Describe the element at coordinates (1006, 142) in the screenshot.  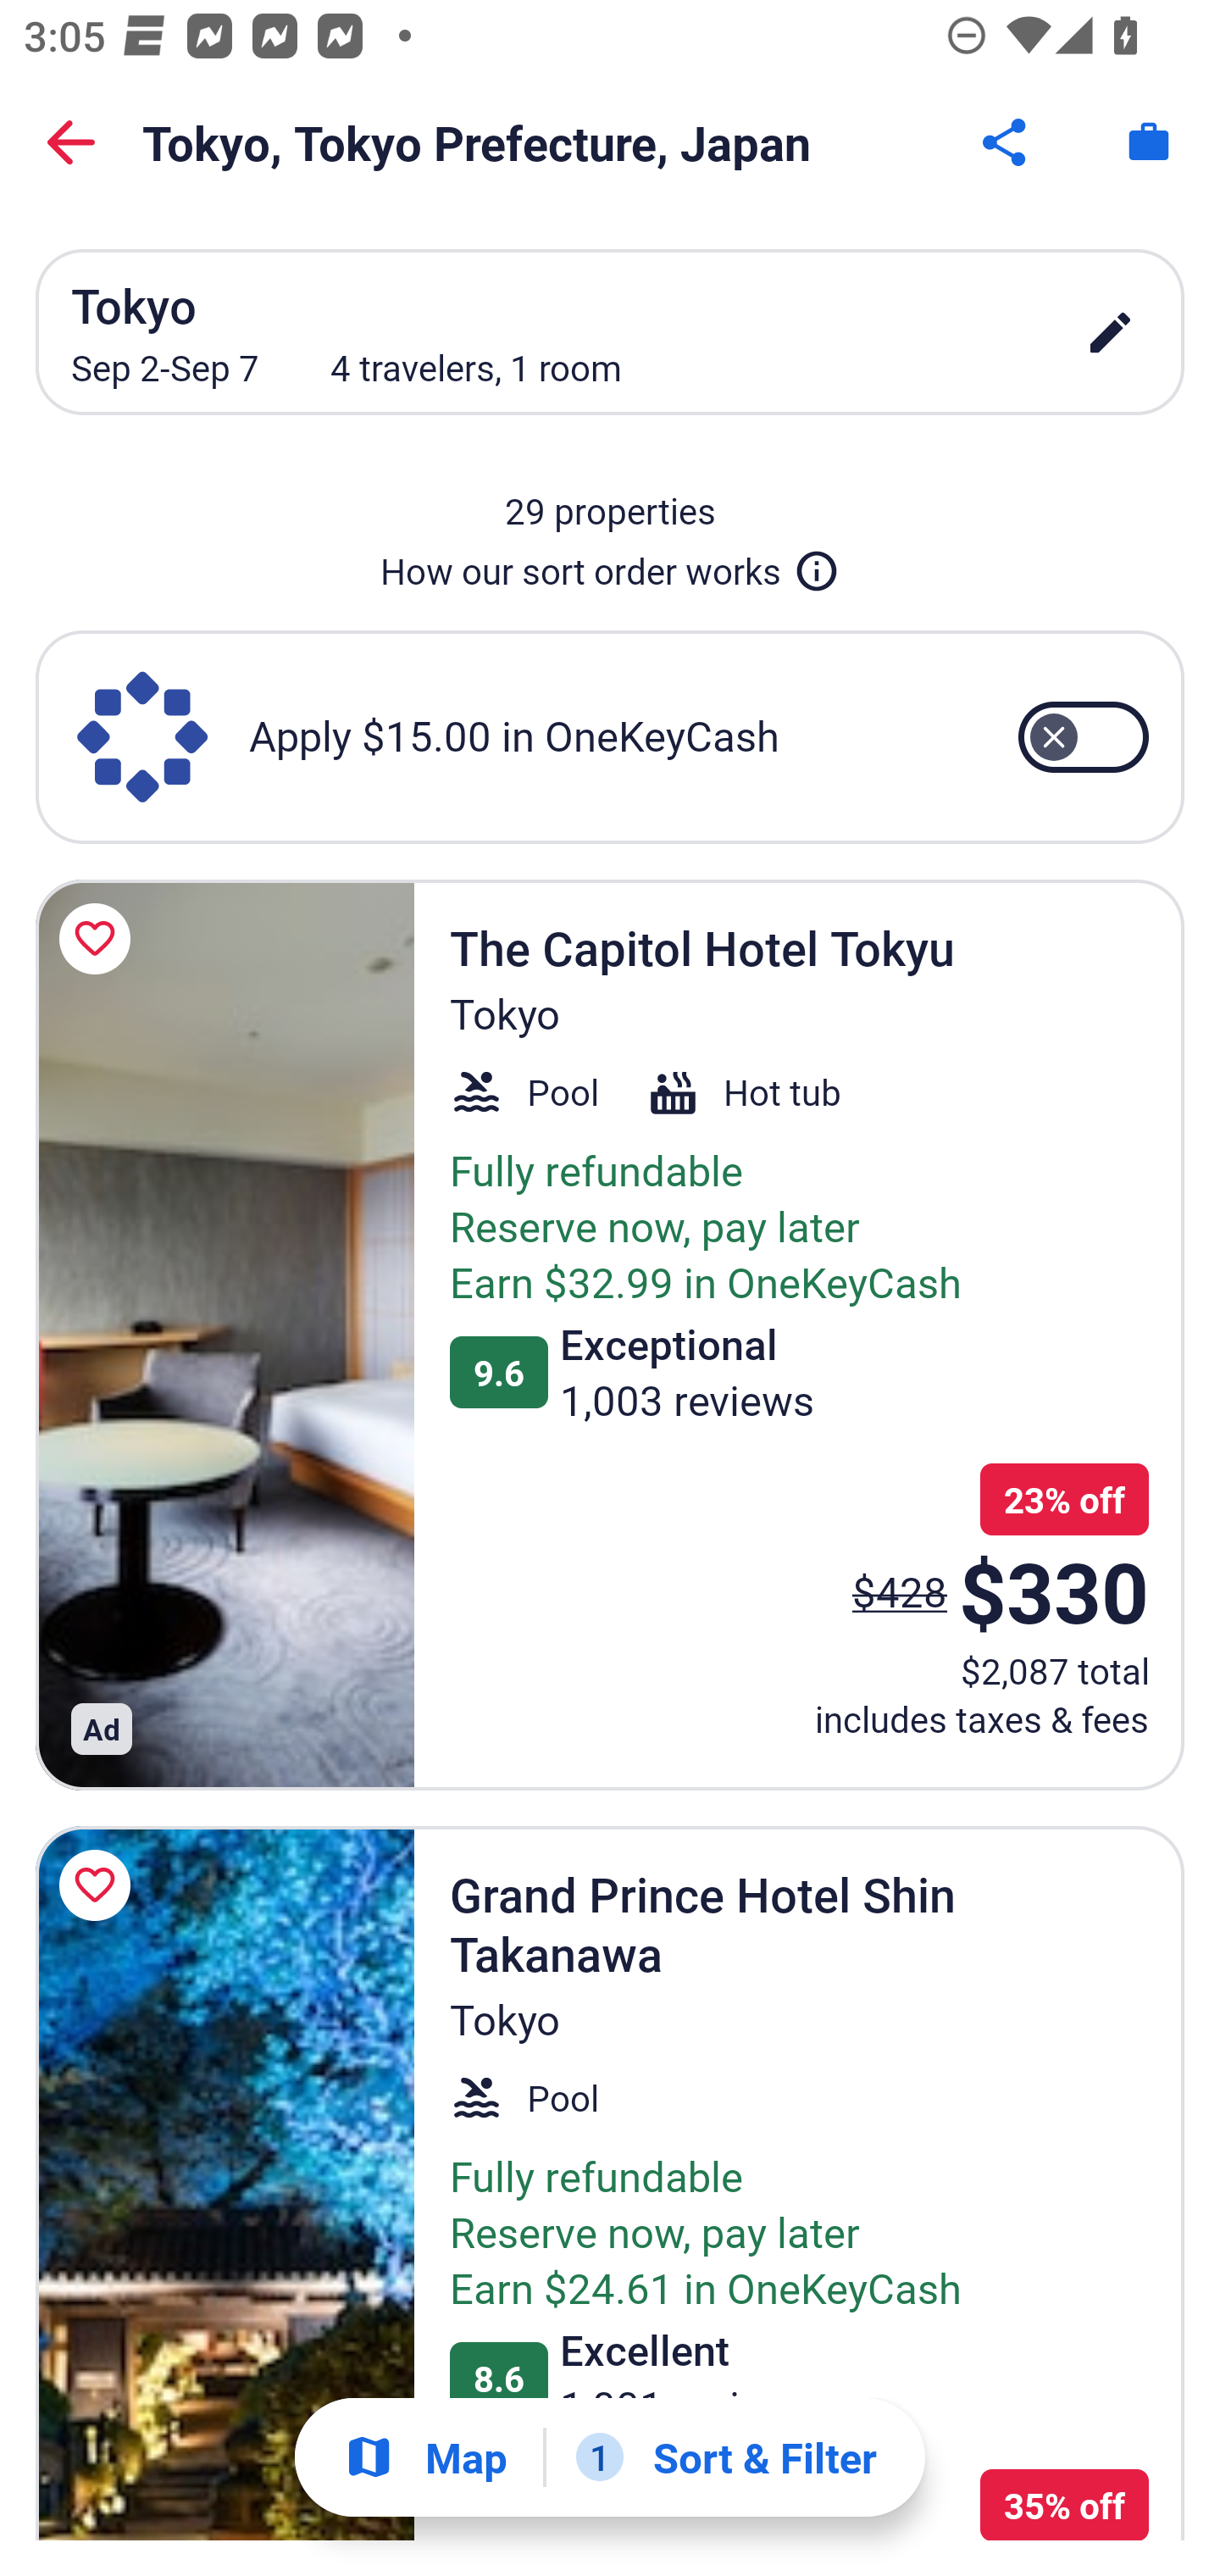
I see `Share Button` at that location.